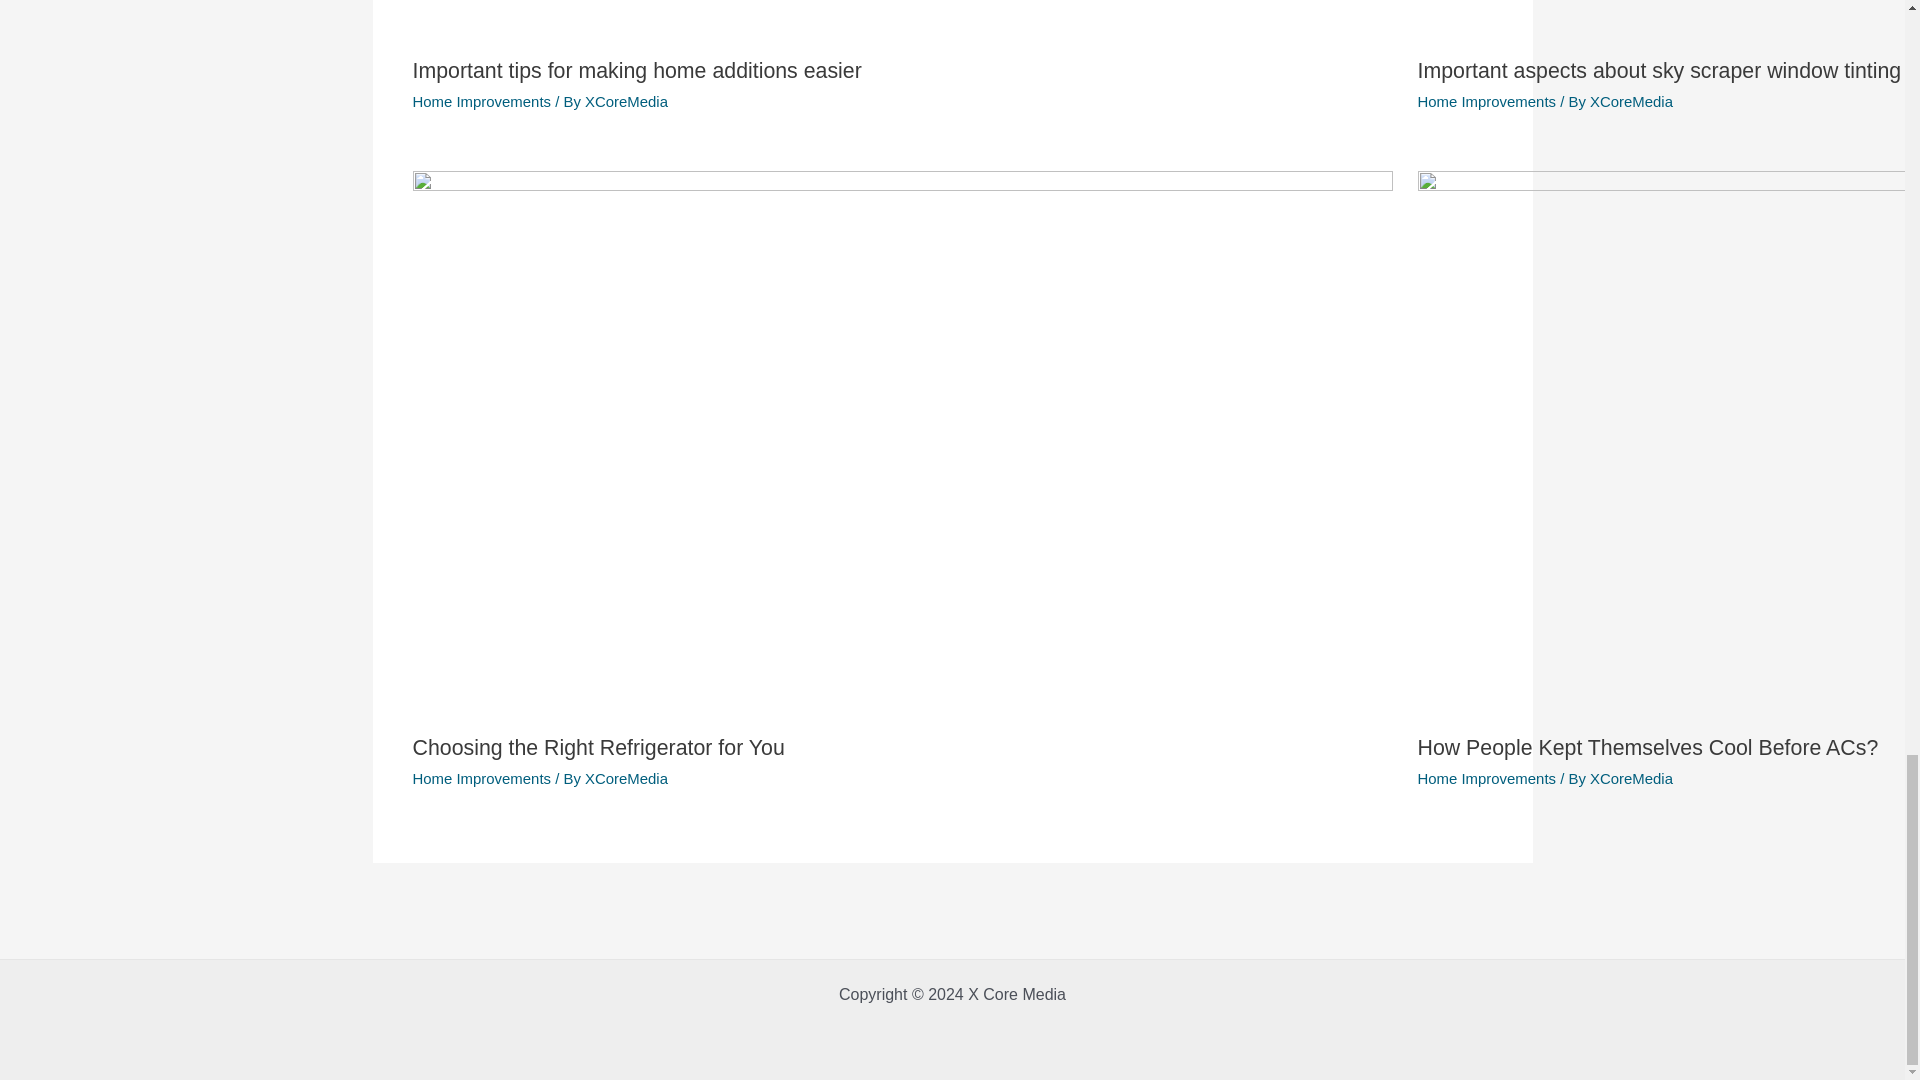  What do you see at coordinates (626, 101) in the screenshot?
I see `View all posts by XCoreMedia` at bounding box center [626, 101].